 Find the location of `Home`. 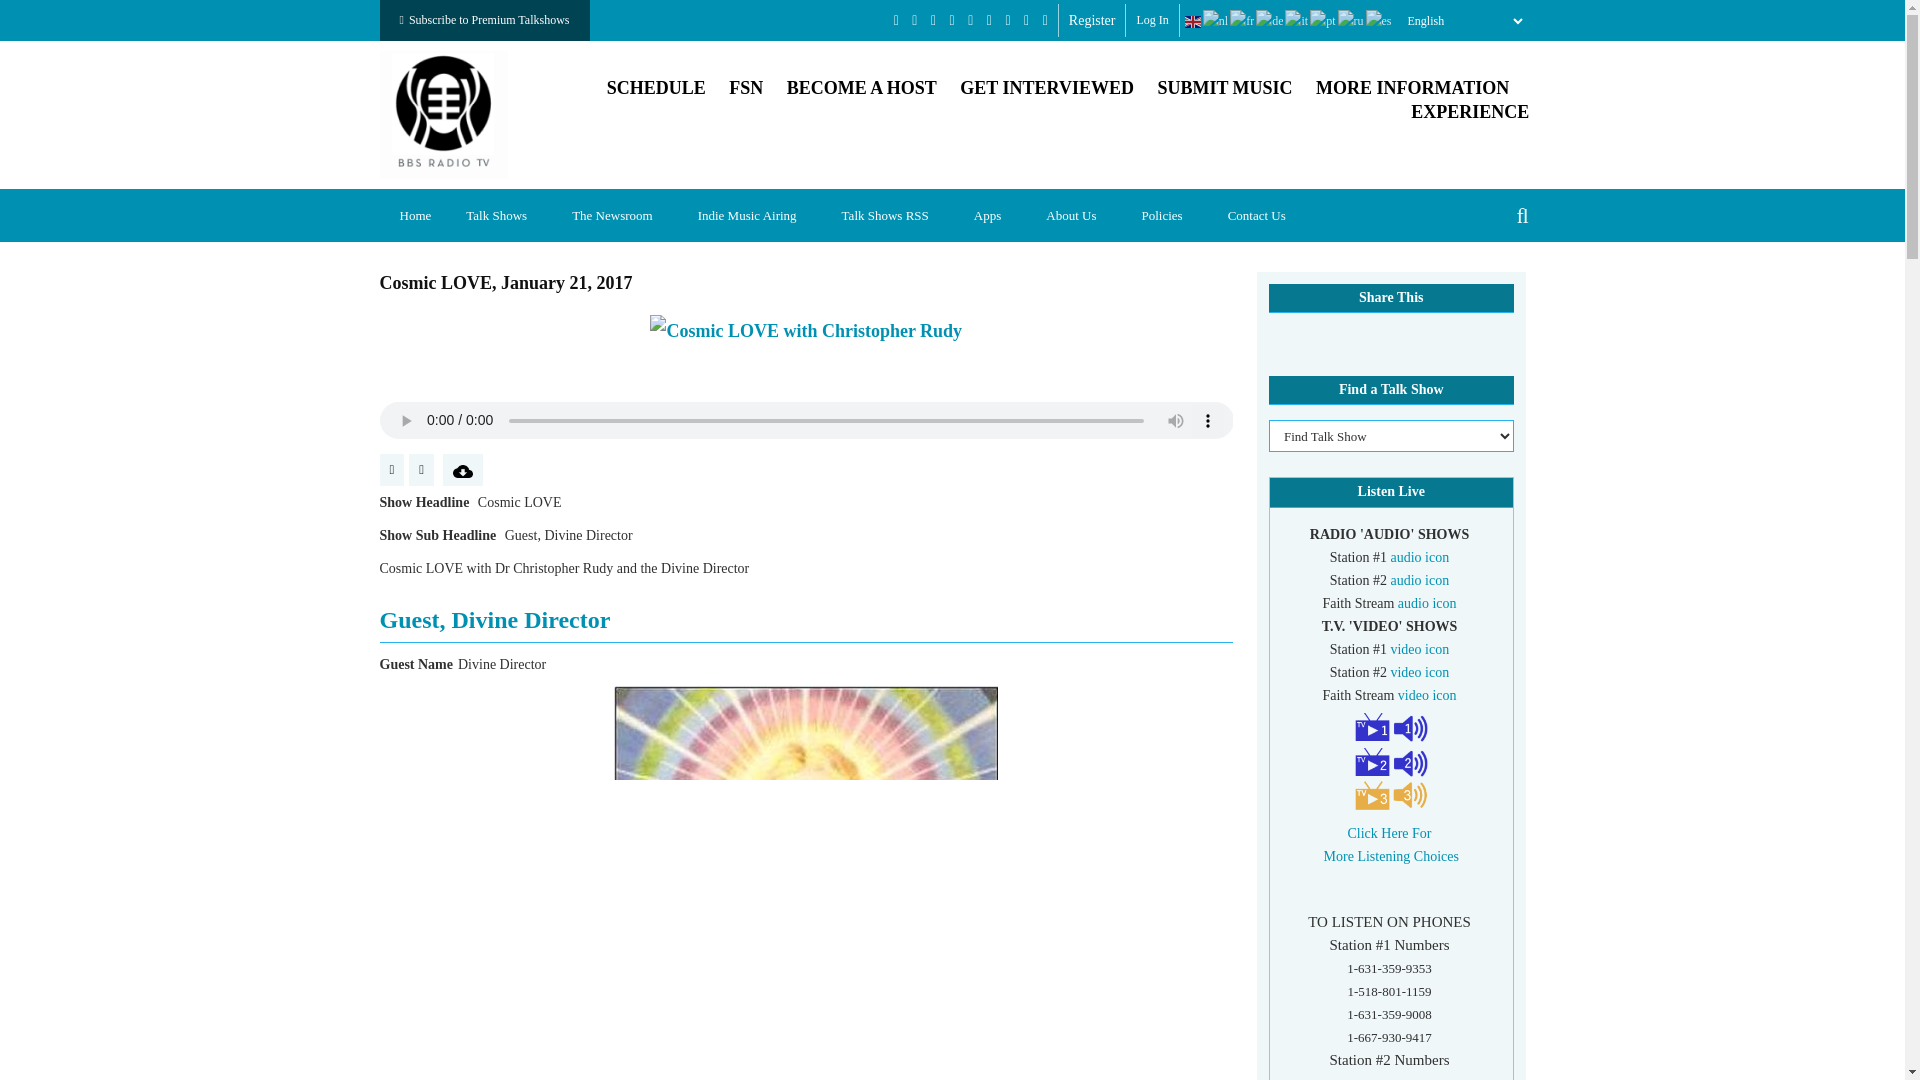

Home is located at coordinates (444, 112).